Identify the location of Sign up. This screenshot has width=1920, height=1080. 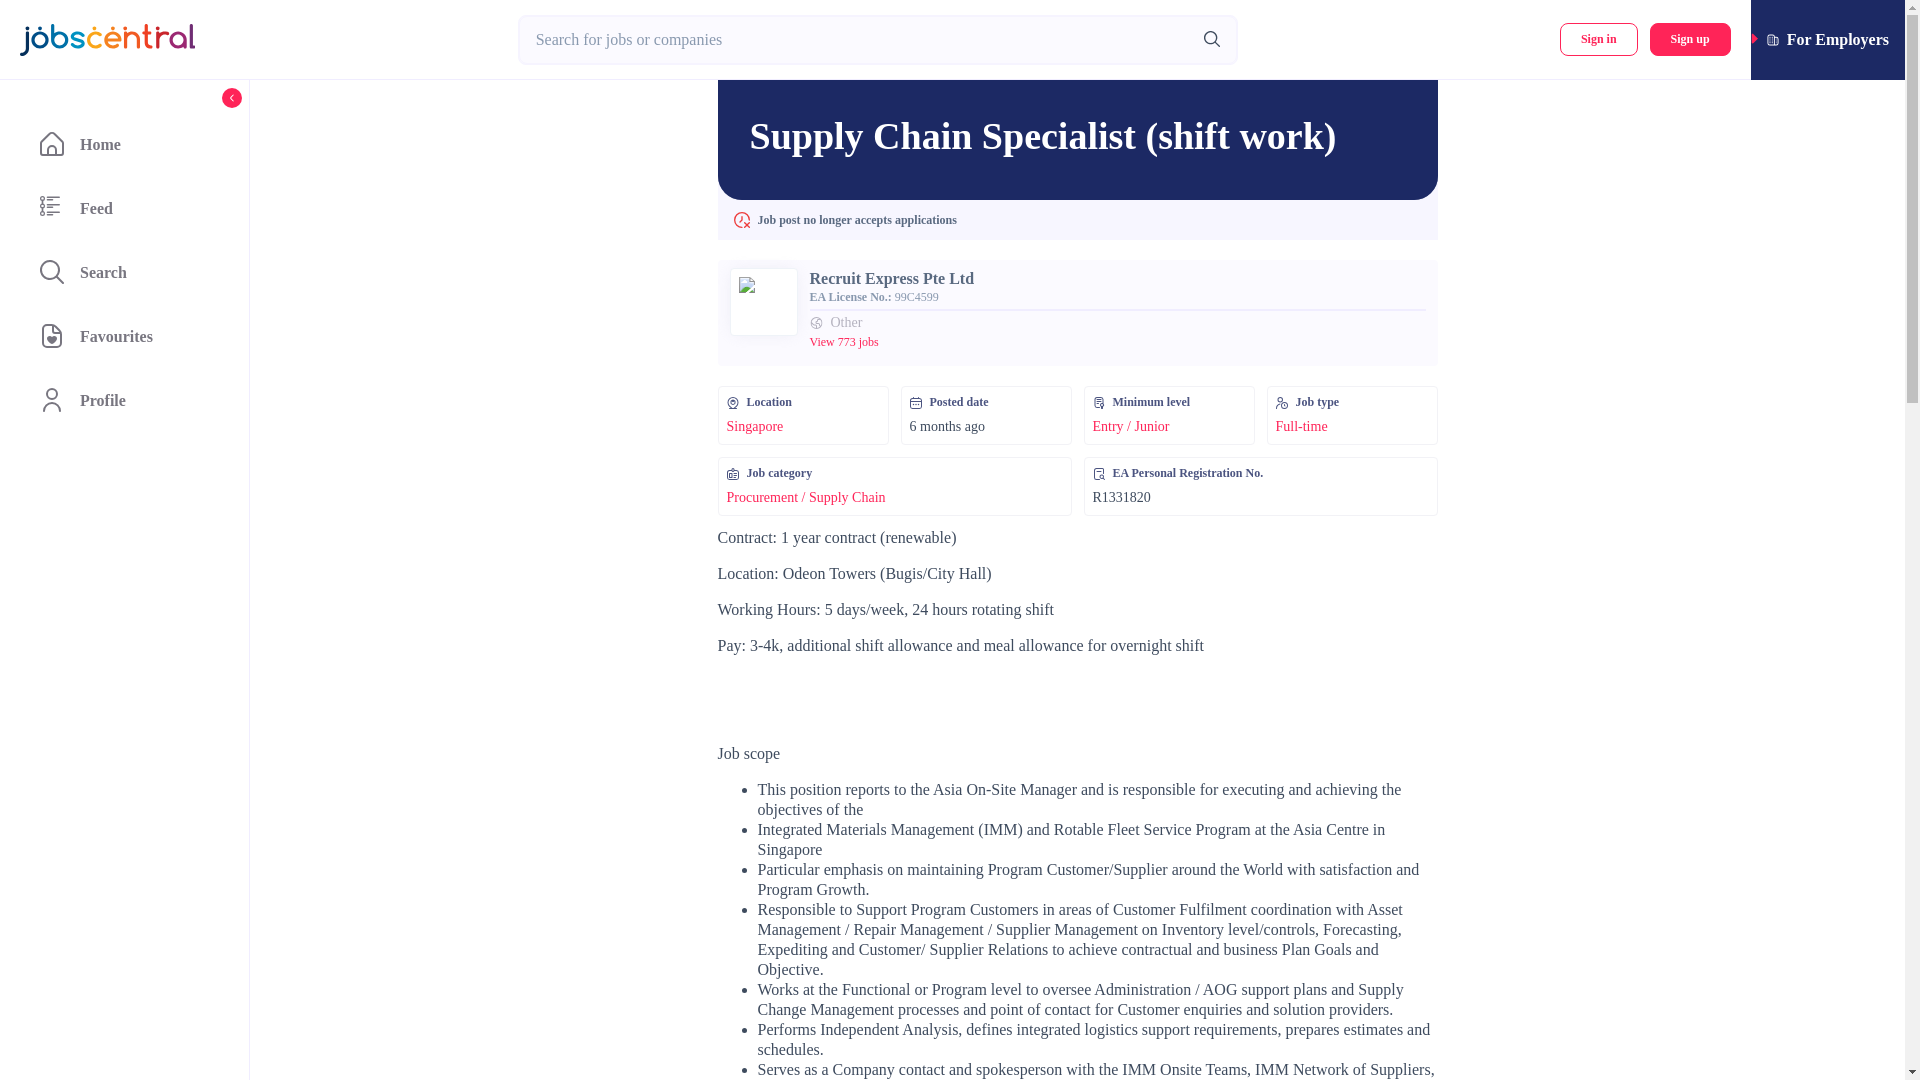
(1690, 39).